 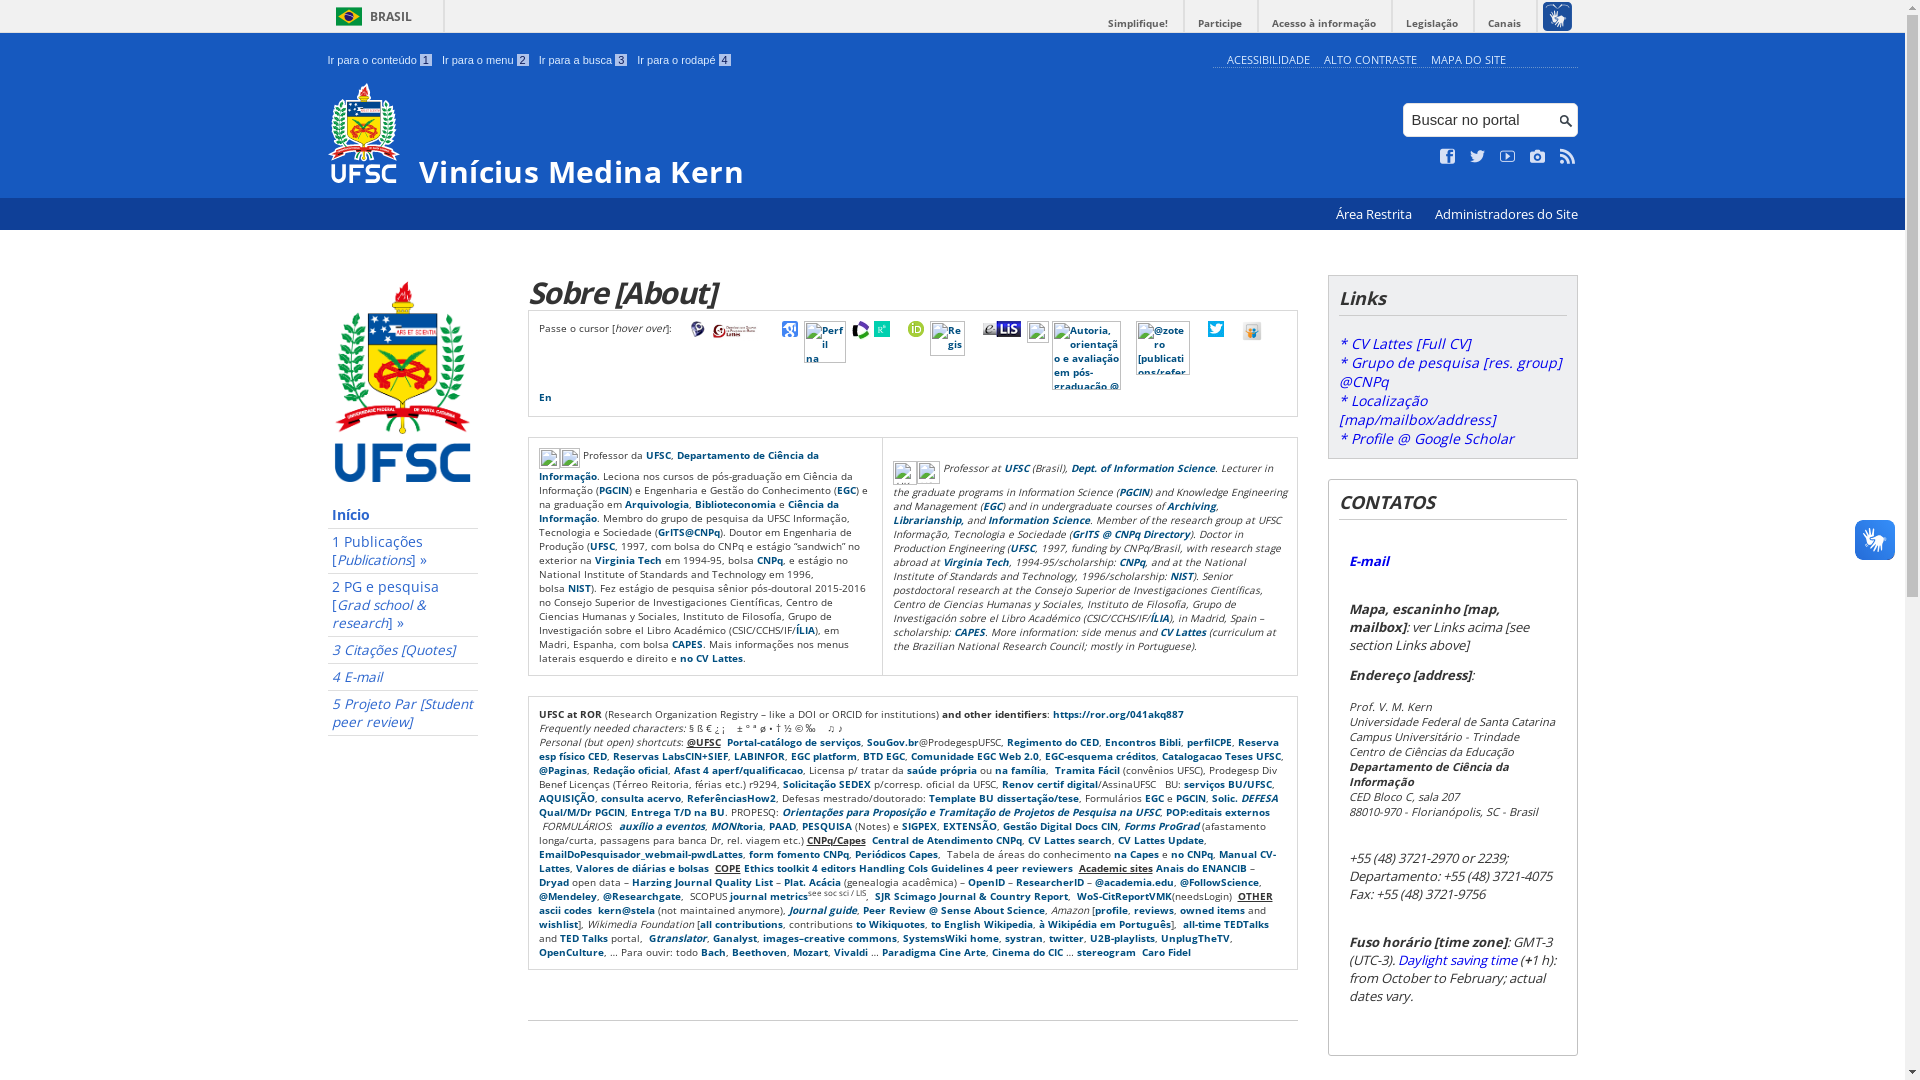 I want to click on Ir para a busca 3, so click(x=584, y=60).